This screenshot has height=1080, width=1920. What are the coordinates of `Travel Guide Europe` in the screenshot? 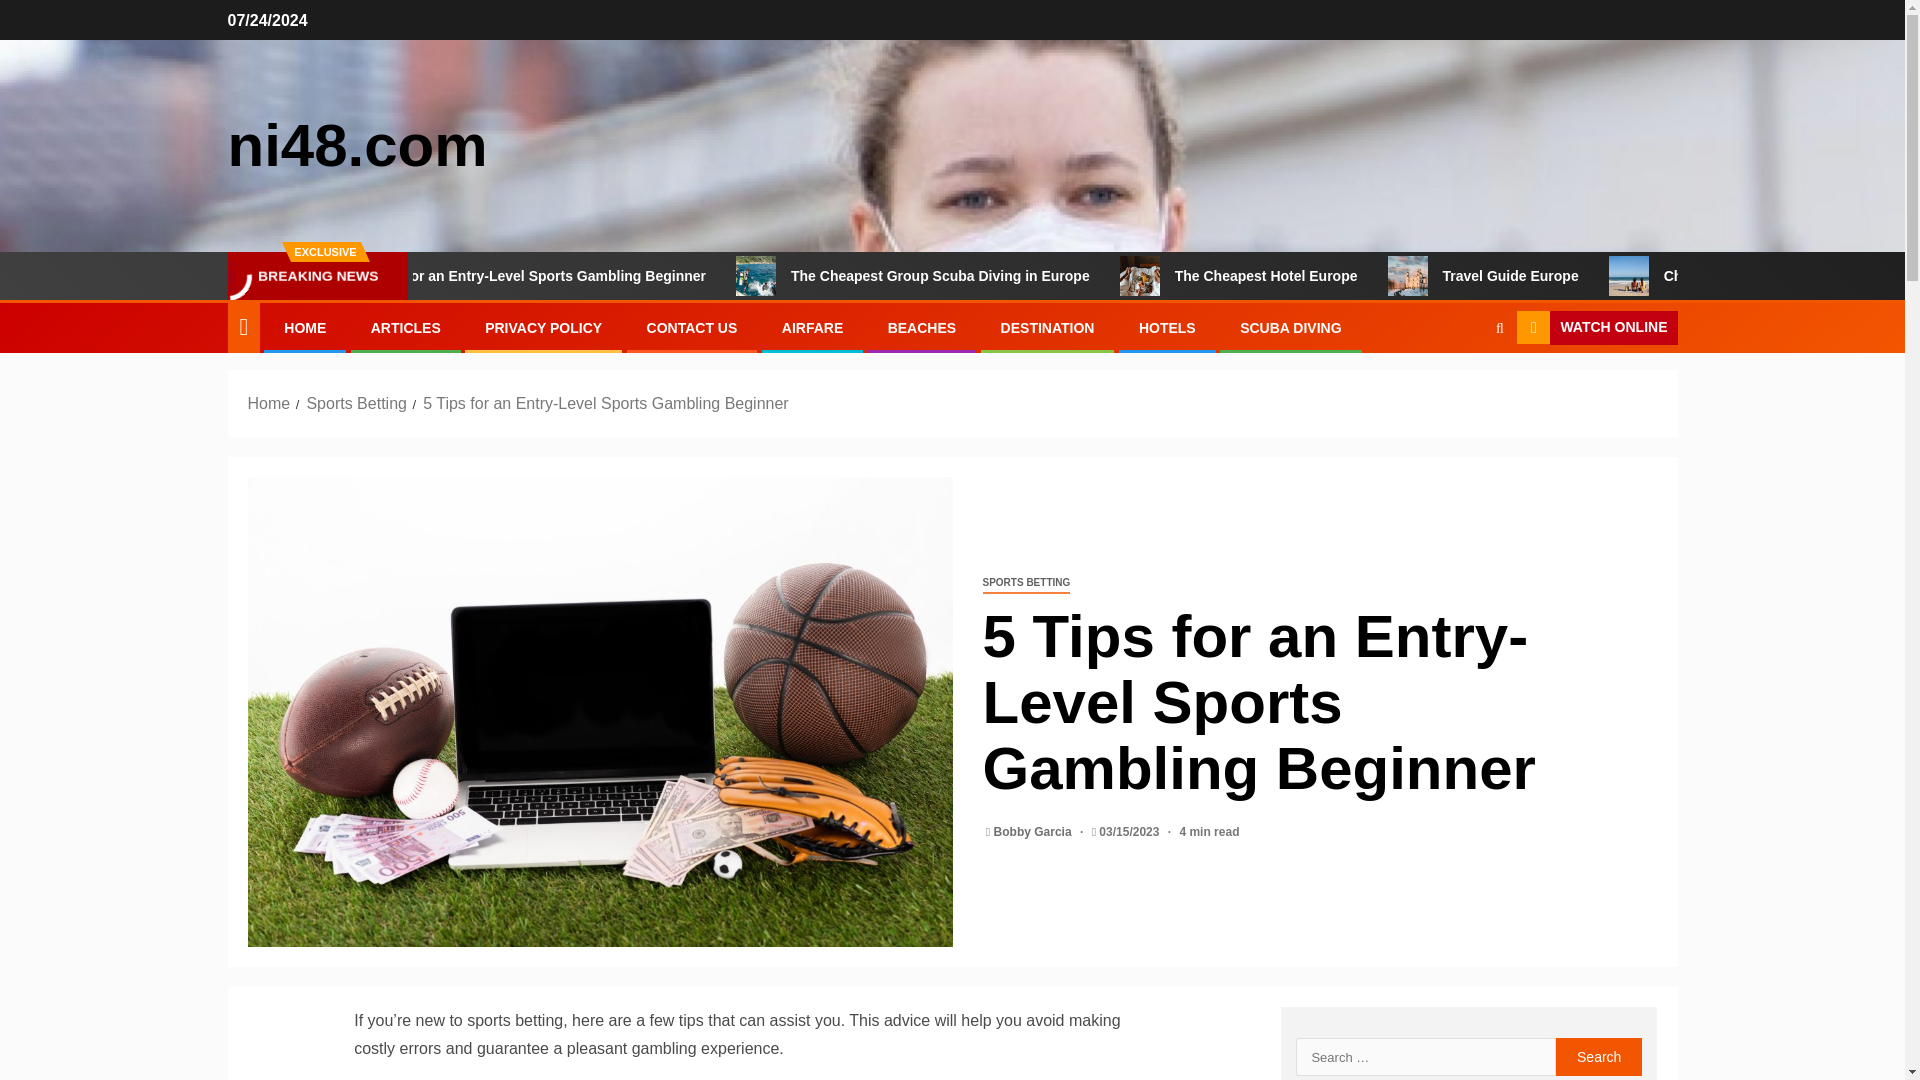 It's located at (1602, 275).